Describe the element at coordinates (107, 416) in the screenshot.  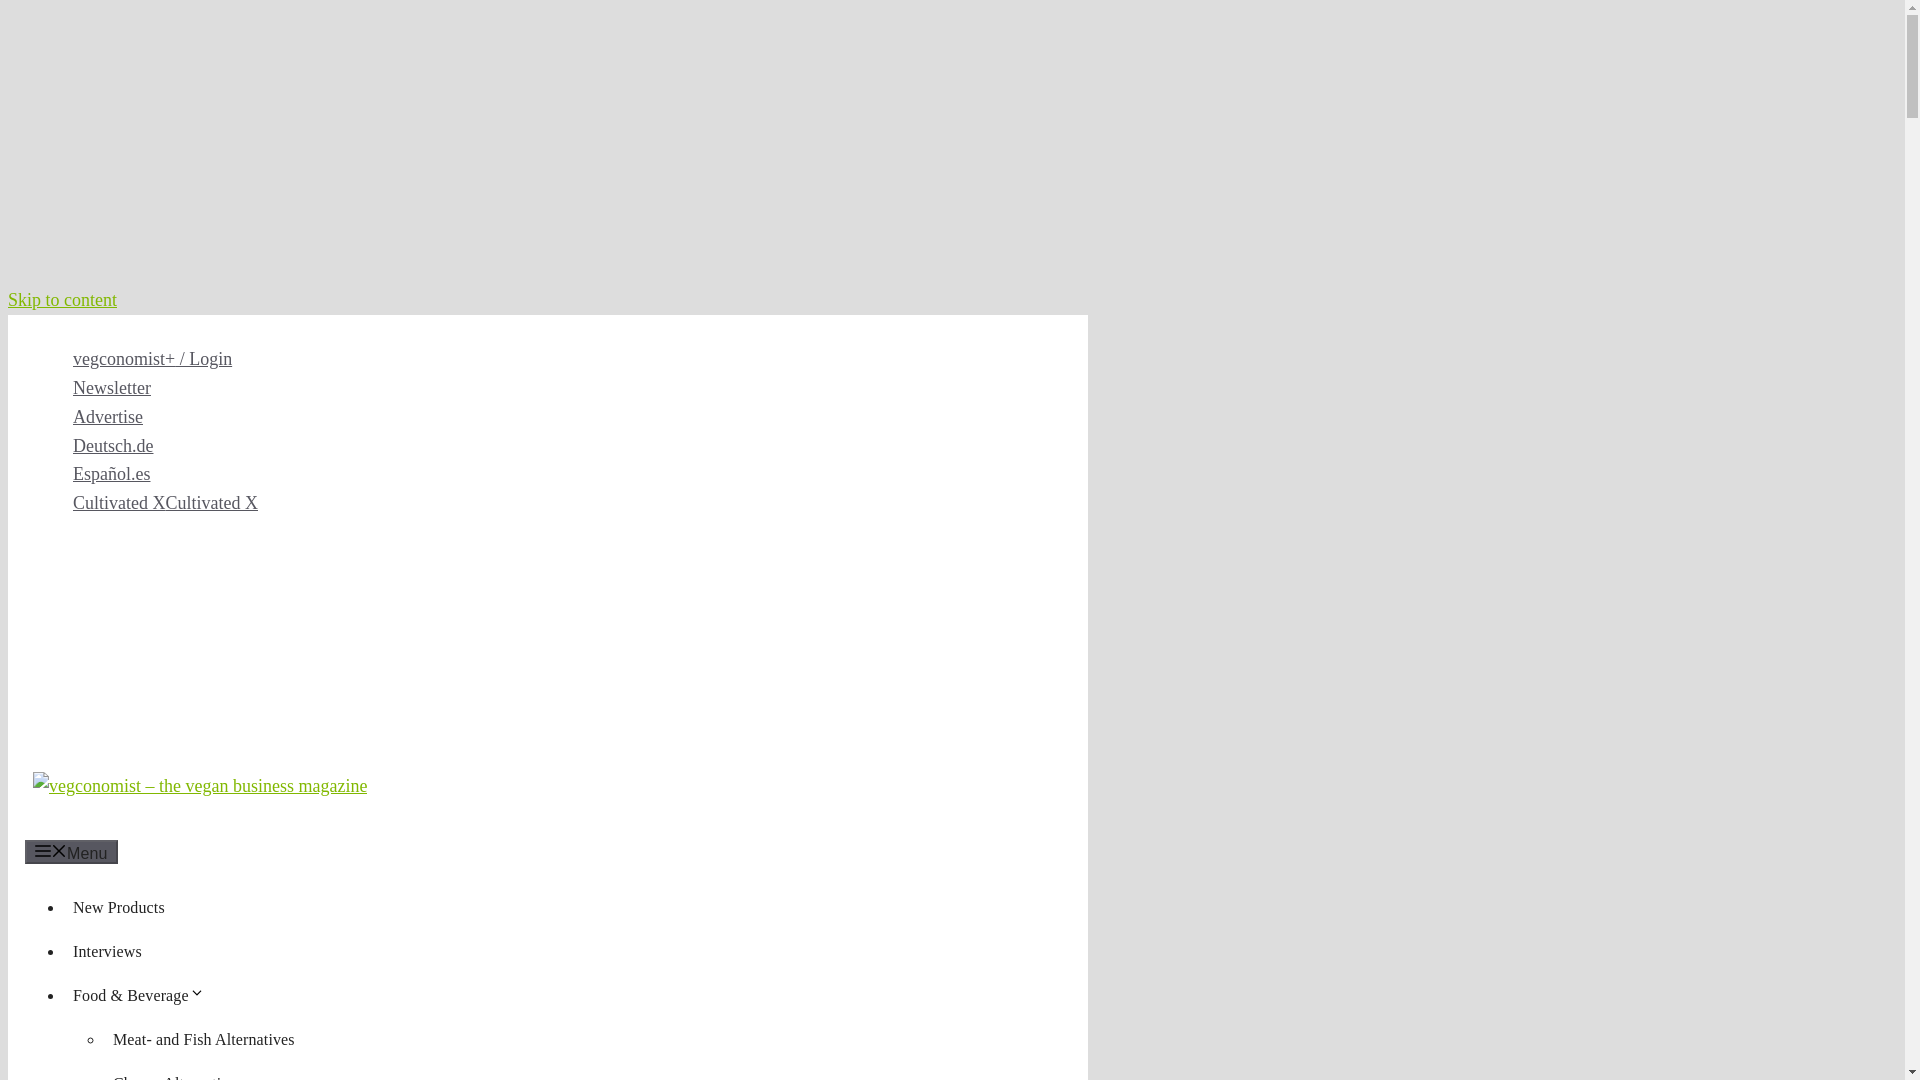
I see `Advertise` at that location.